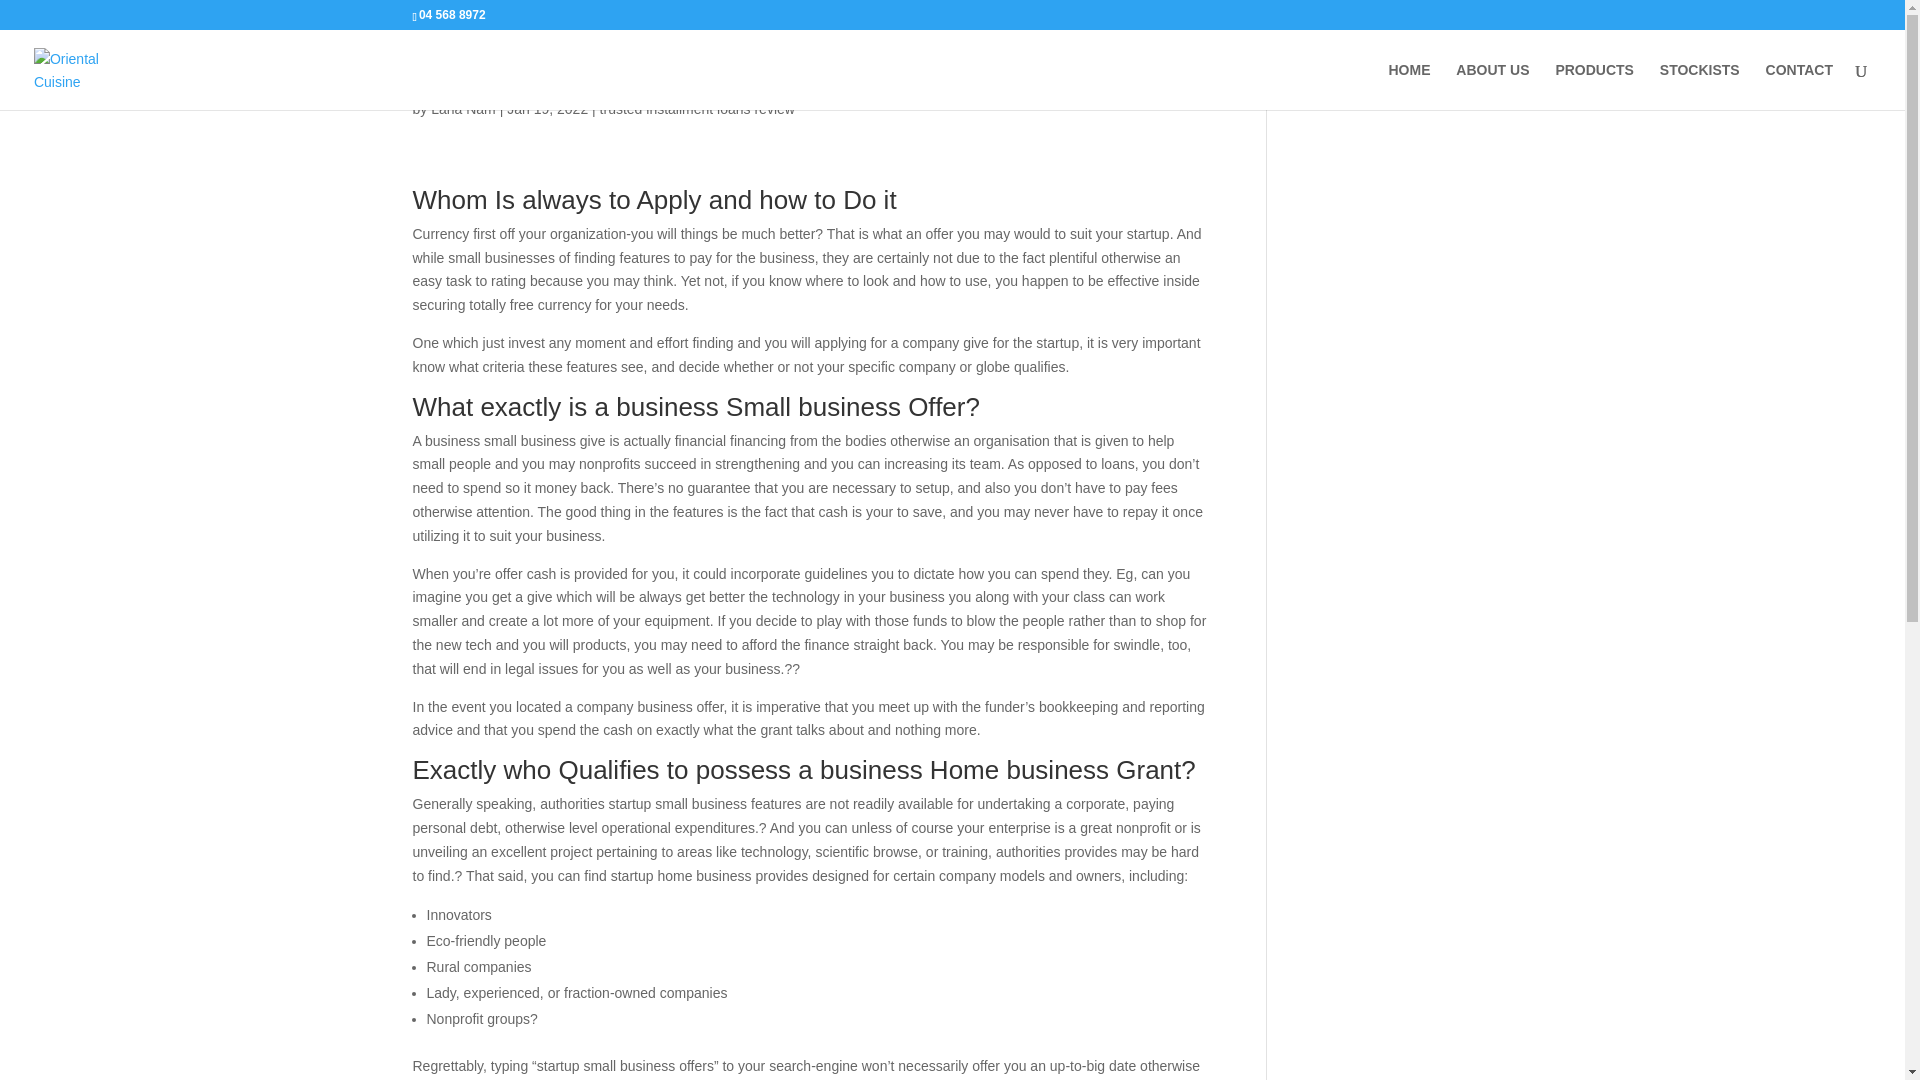 The image size is (1920, 1080). What do you see at coordinates (1800, 86) in the screenshot?
I see `CONTACT` at bounding box center [1800, 86].